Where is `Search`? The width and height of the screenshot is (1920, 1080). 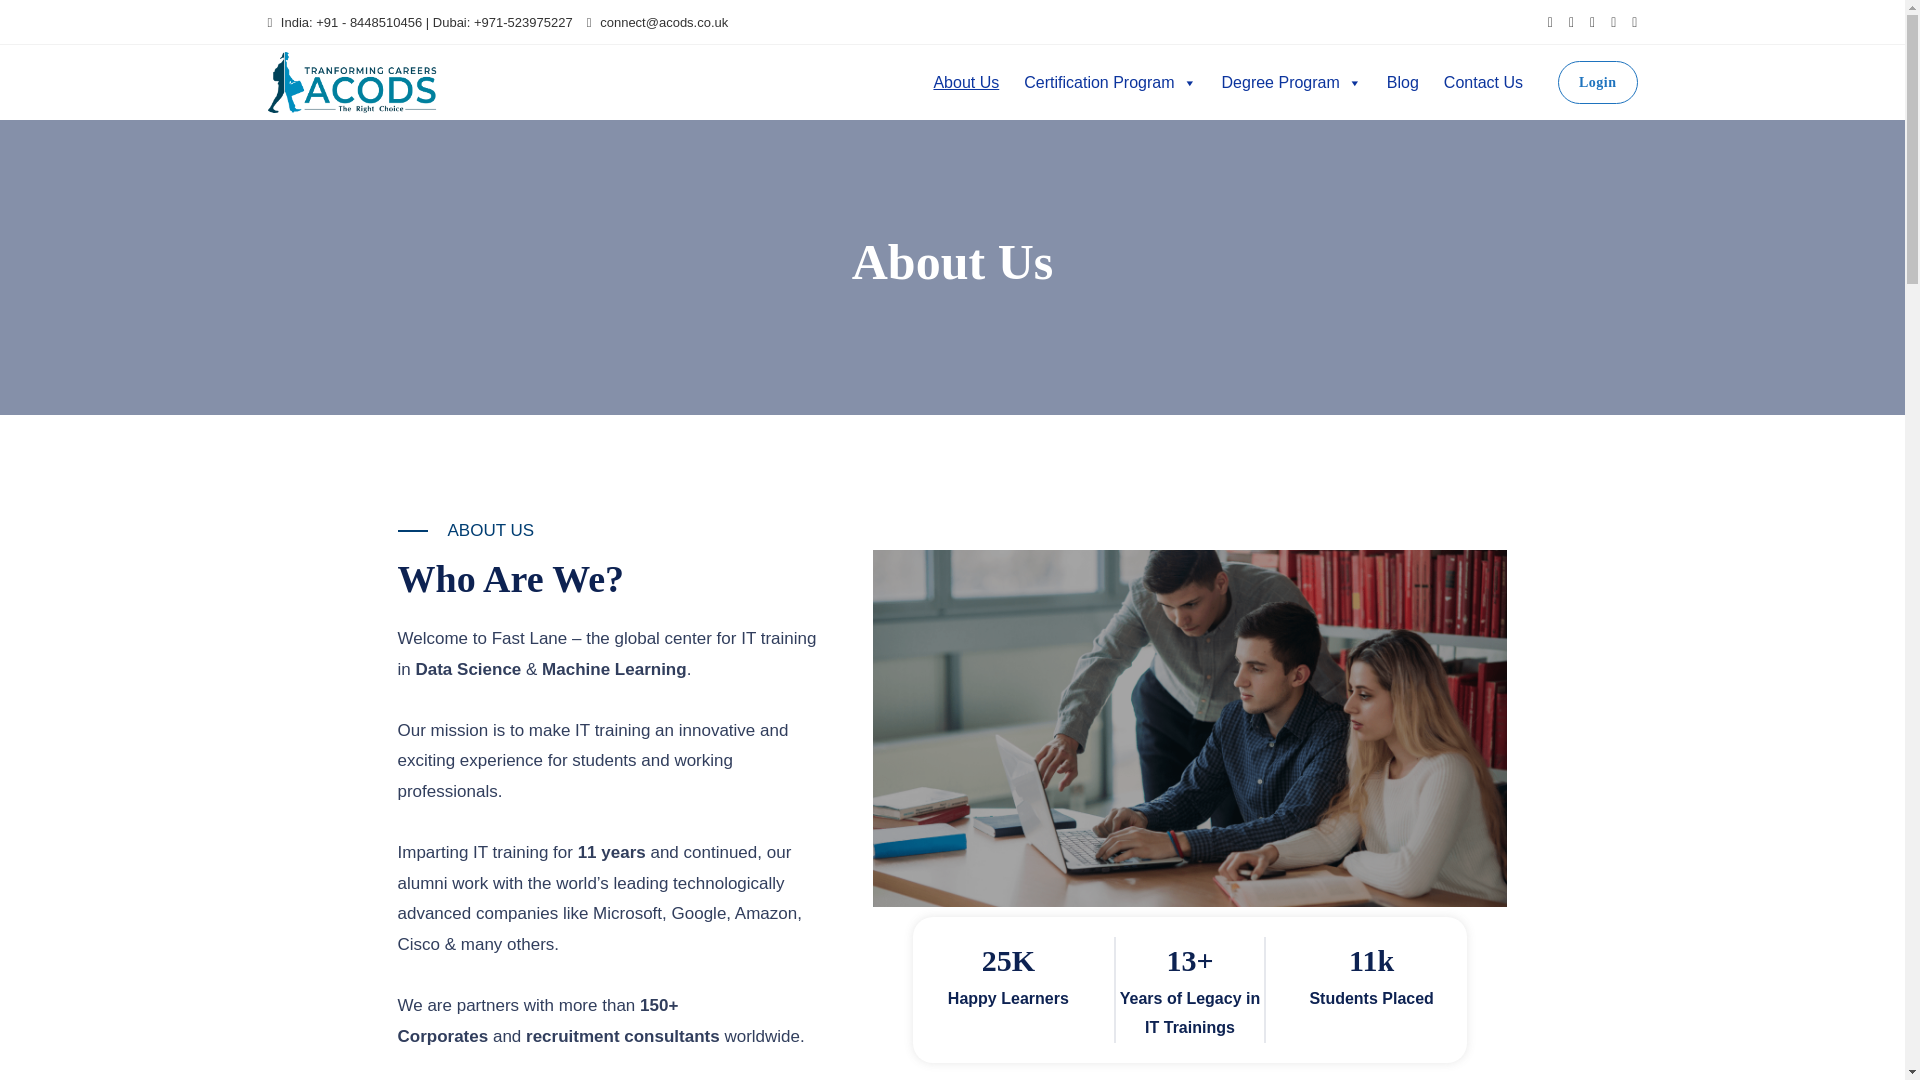
Search is located at coordinates (135, 8).